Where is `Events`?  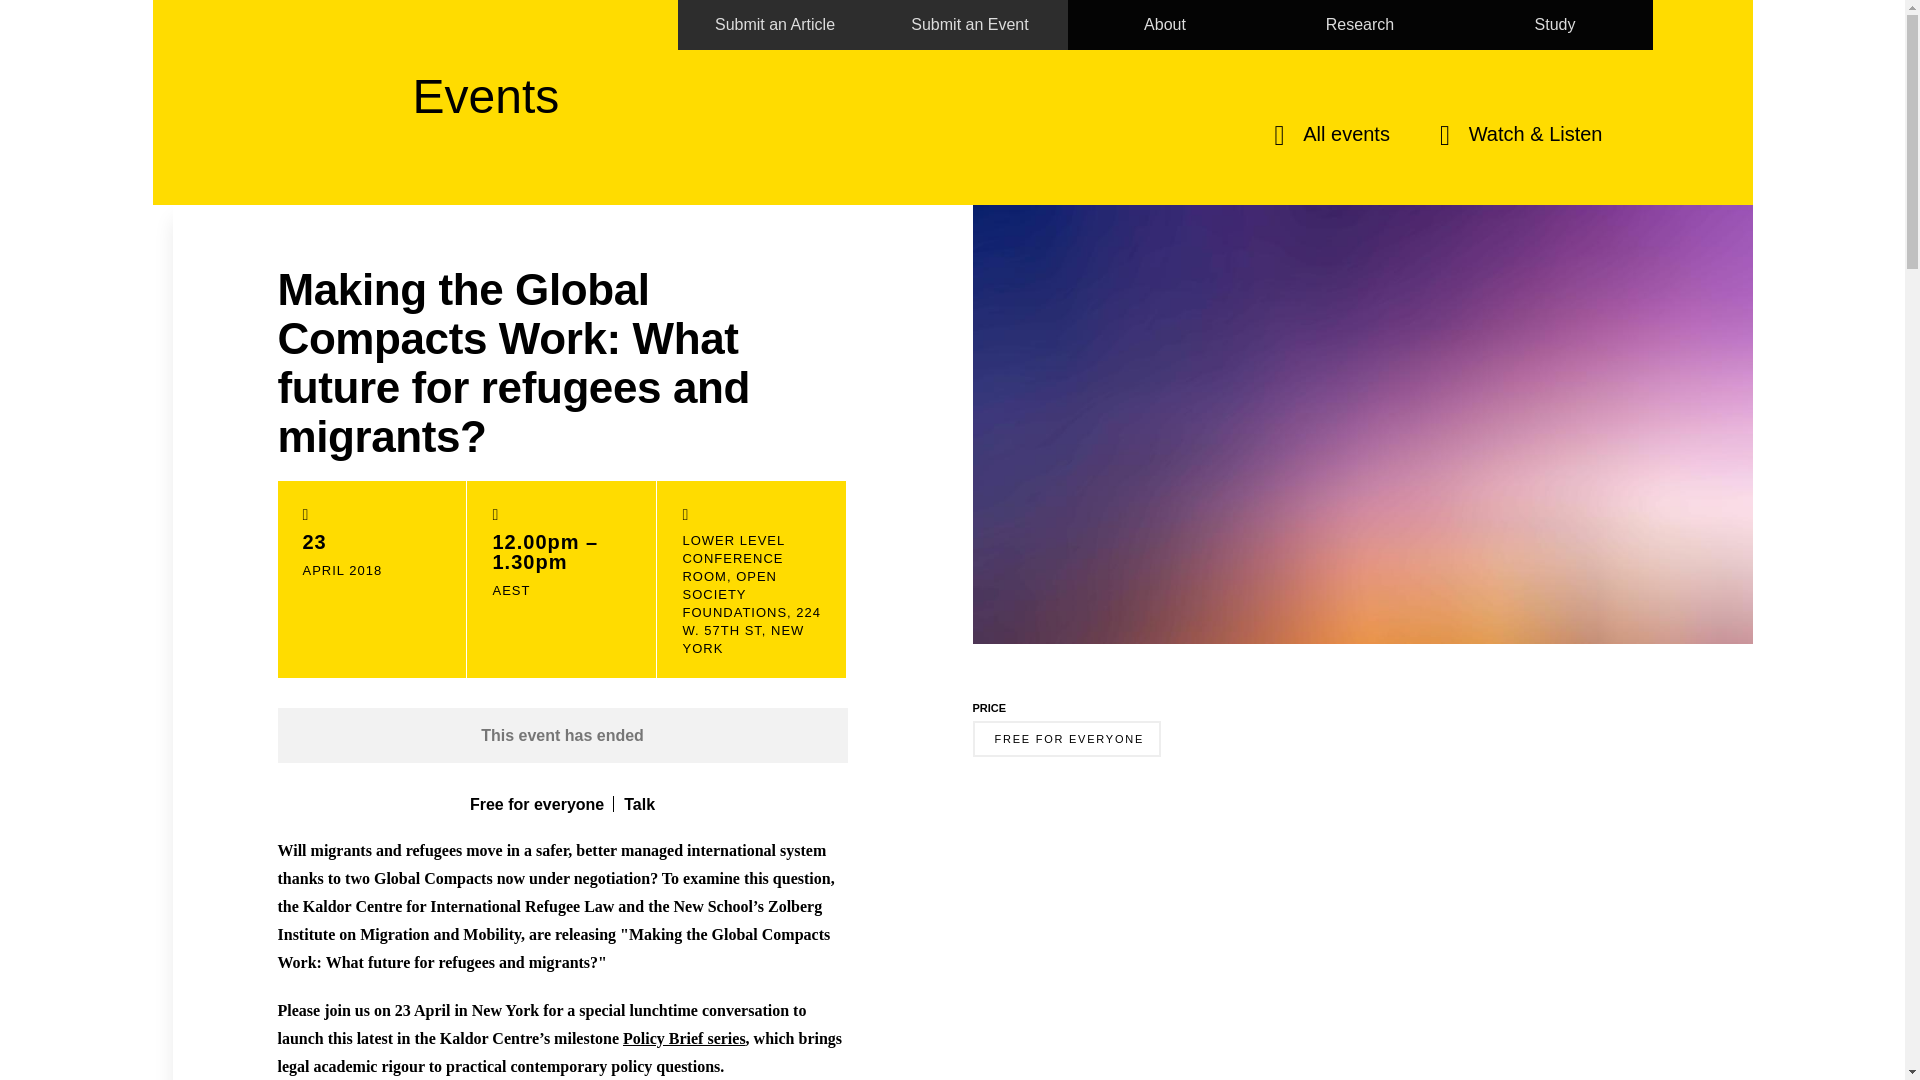
Events is located at coordinates (485, 78).